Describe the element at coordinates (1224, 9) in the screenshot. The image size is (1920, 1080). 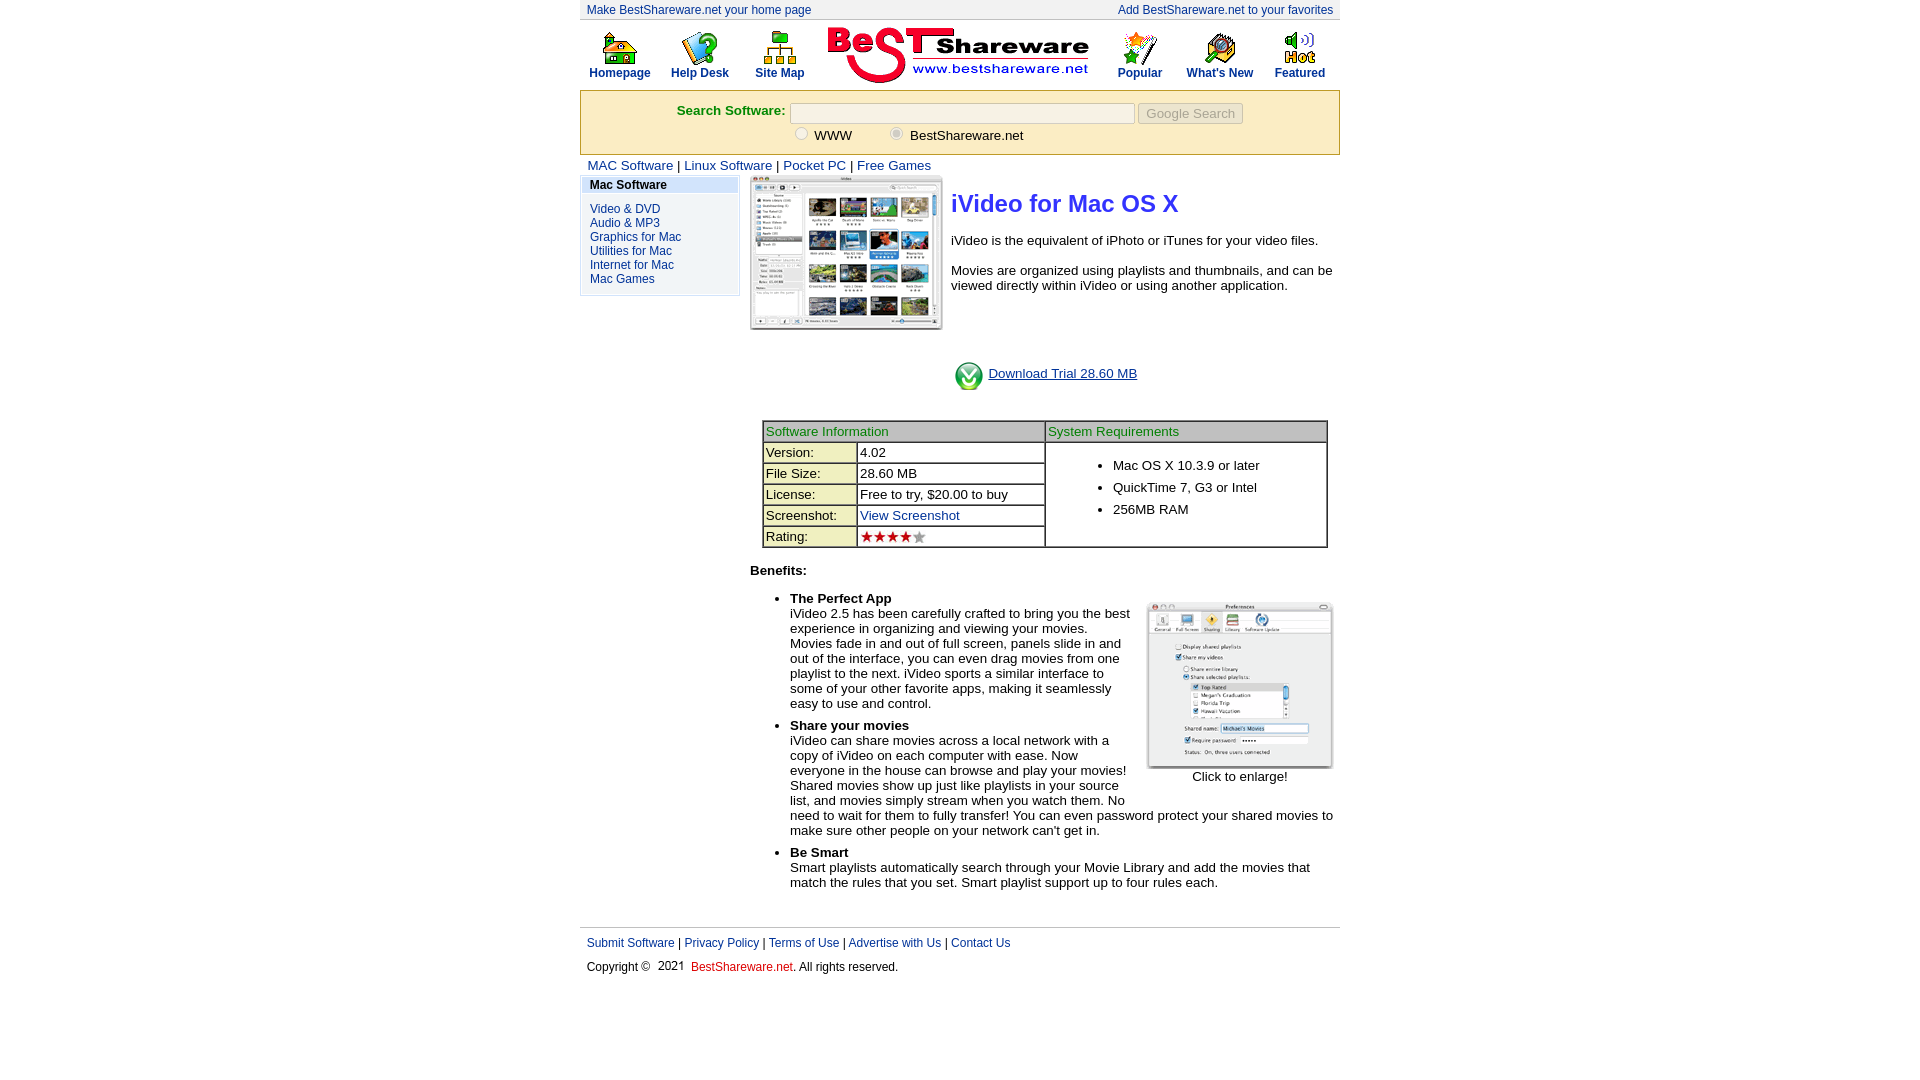
I see `Bookmark this page now!` at that location.